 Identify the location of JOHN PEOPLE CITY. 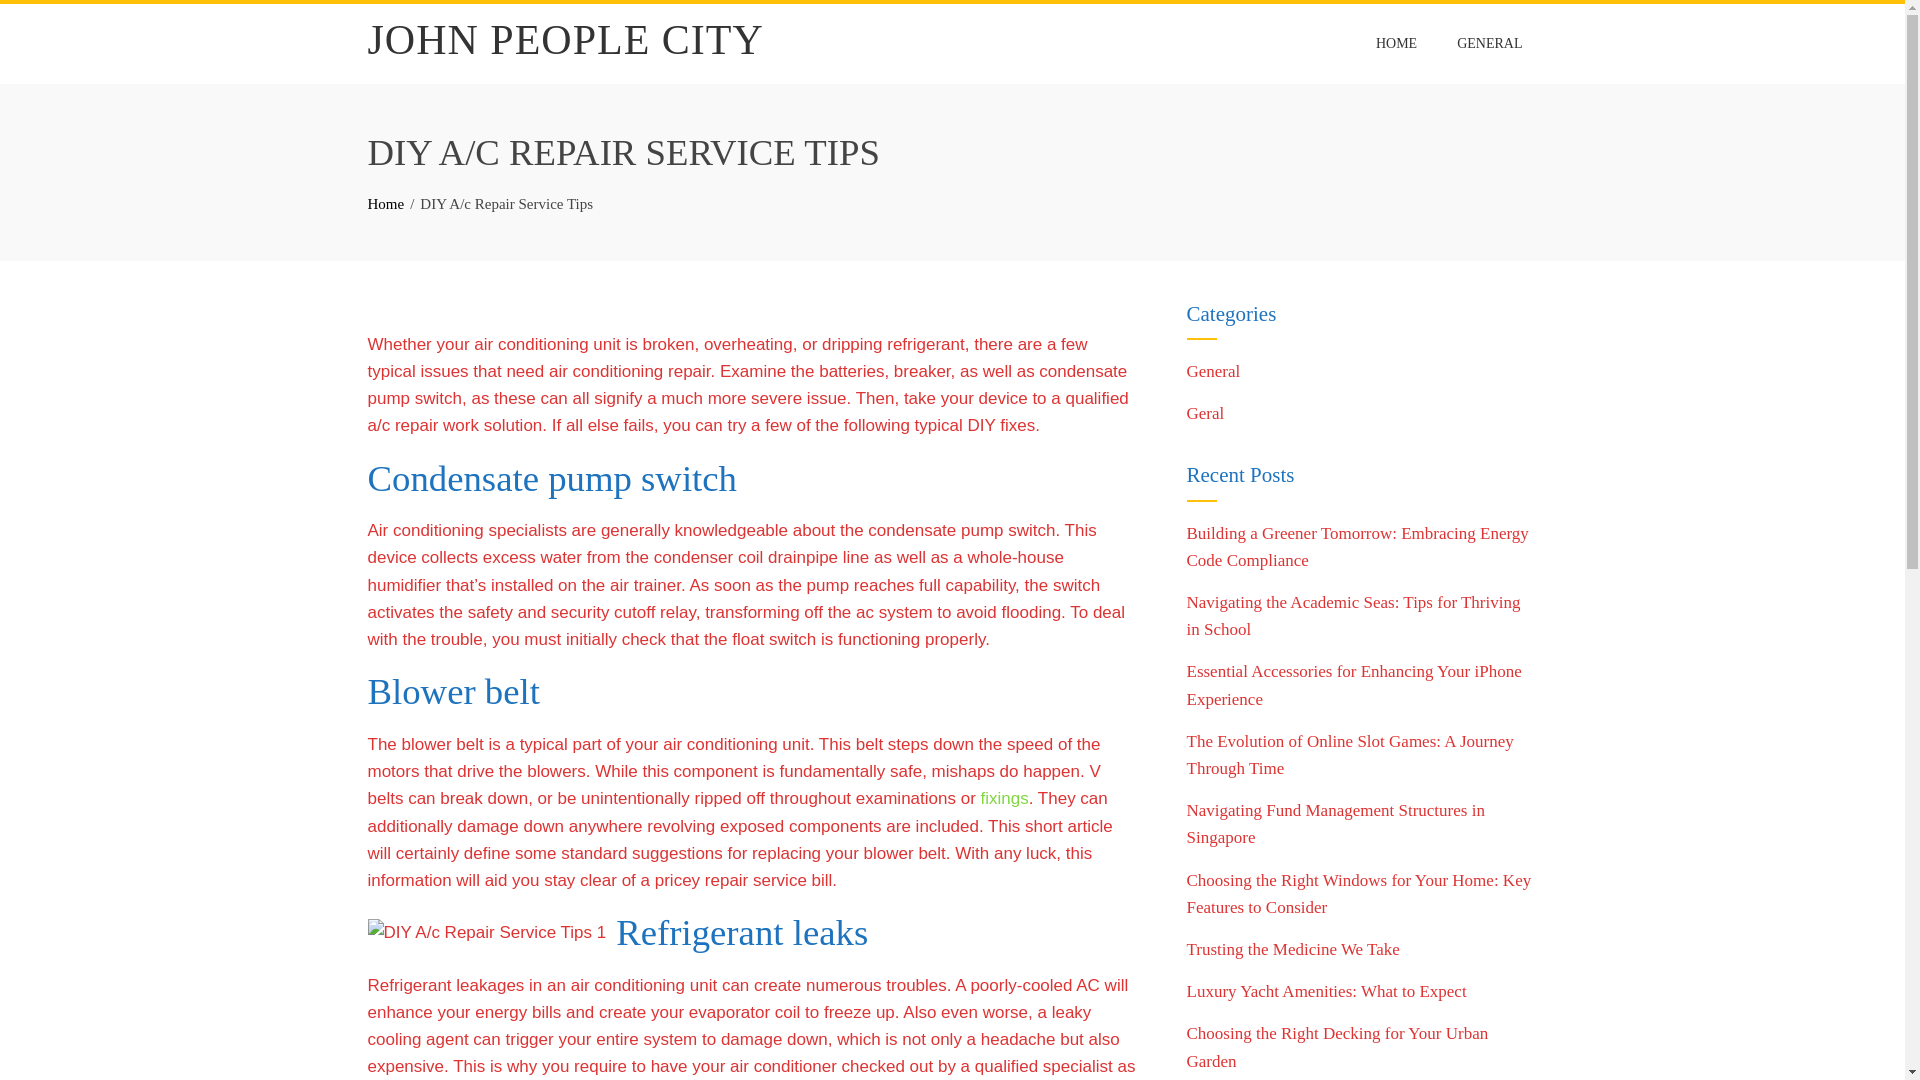
(566, 40).